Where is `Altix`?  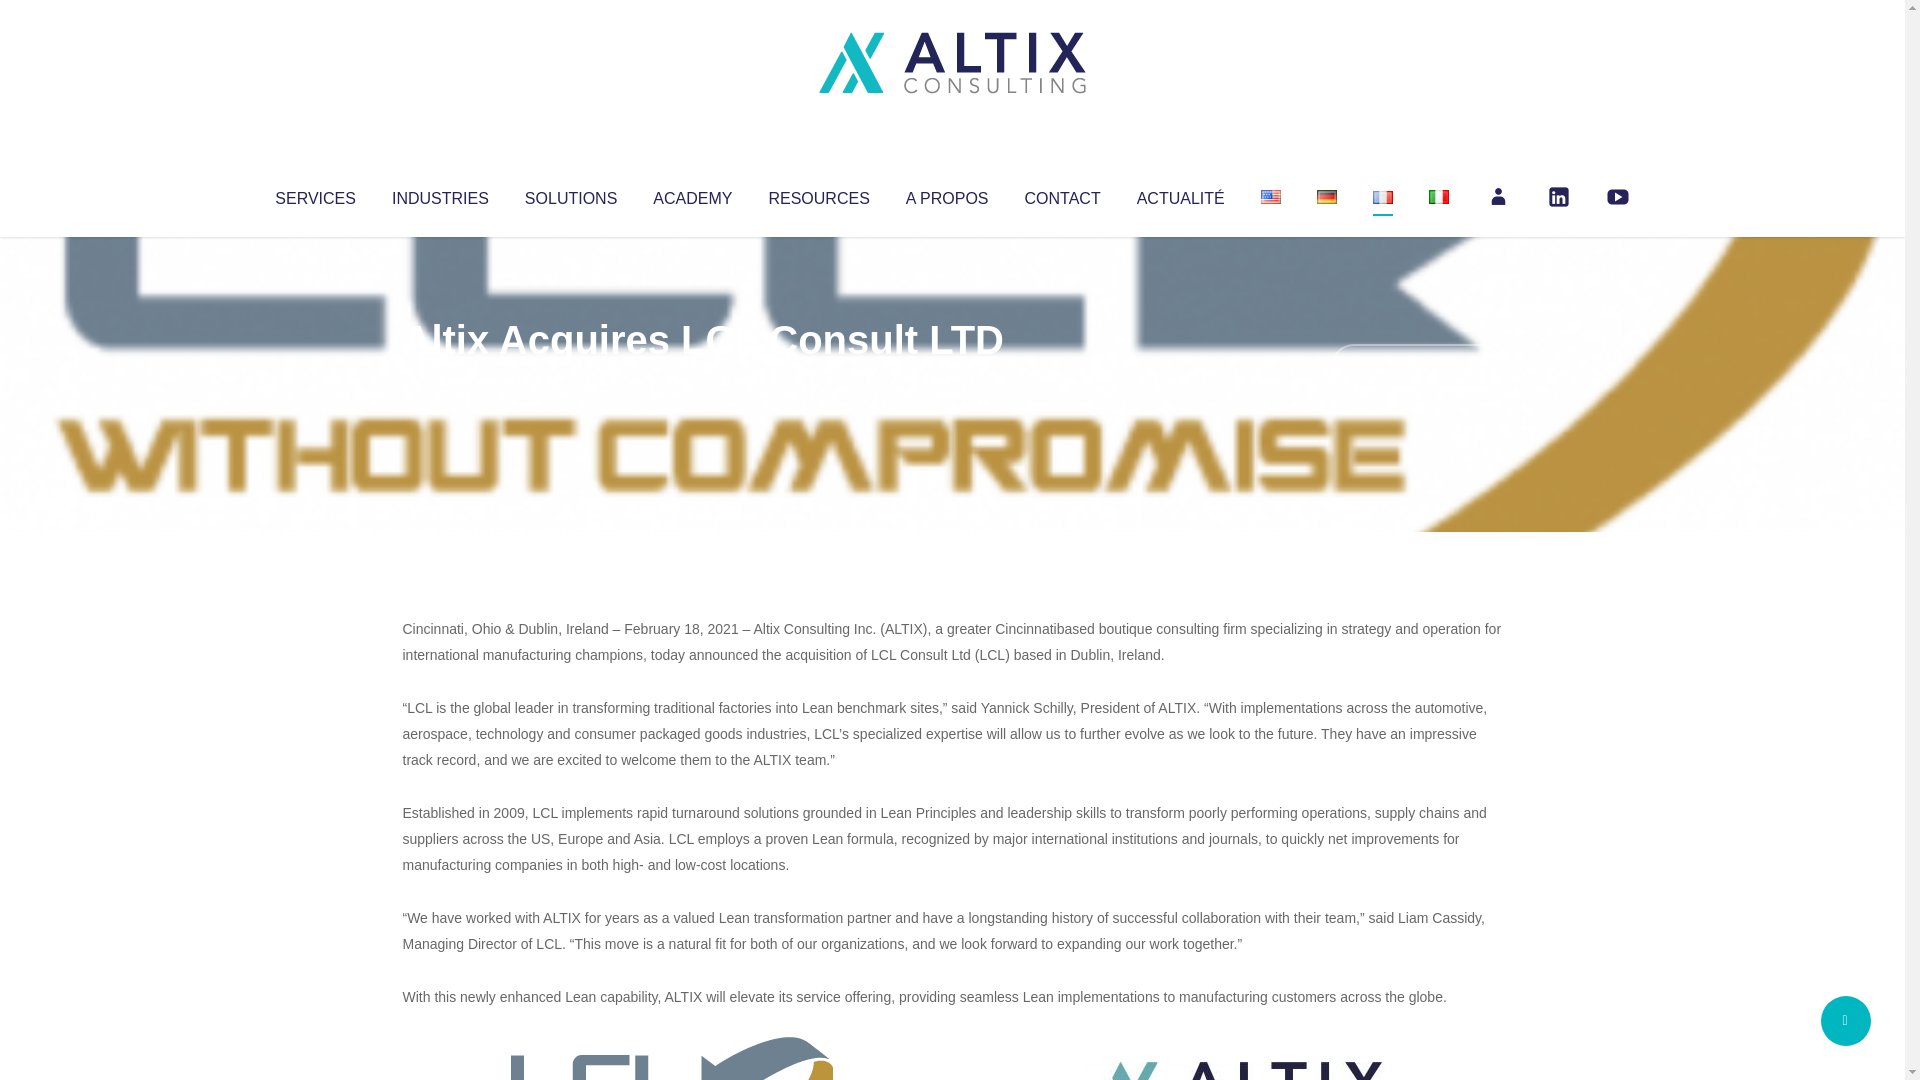
Altix is located at coordinates (440, 380).